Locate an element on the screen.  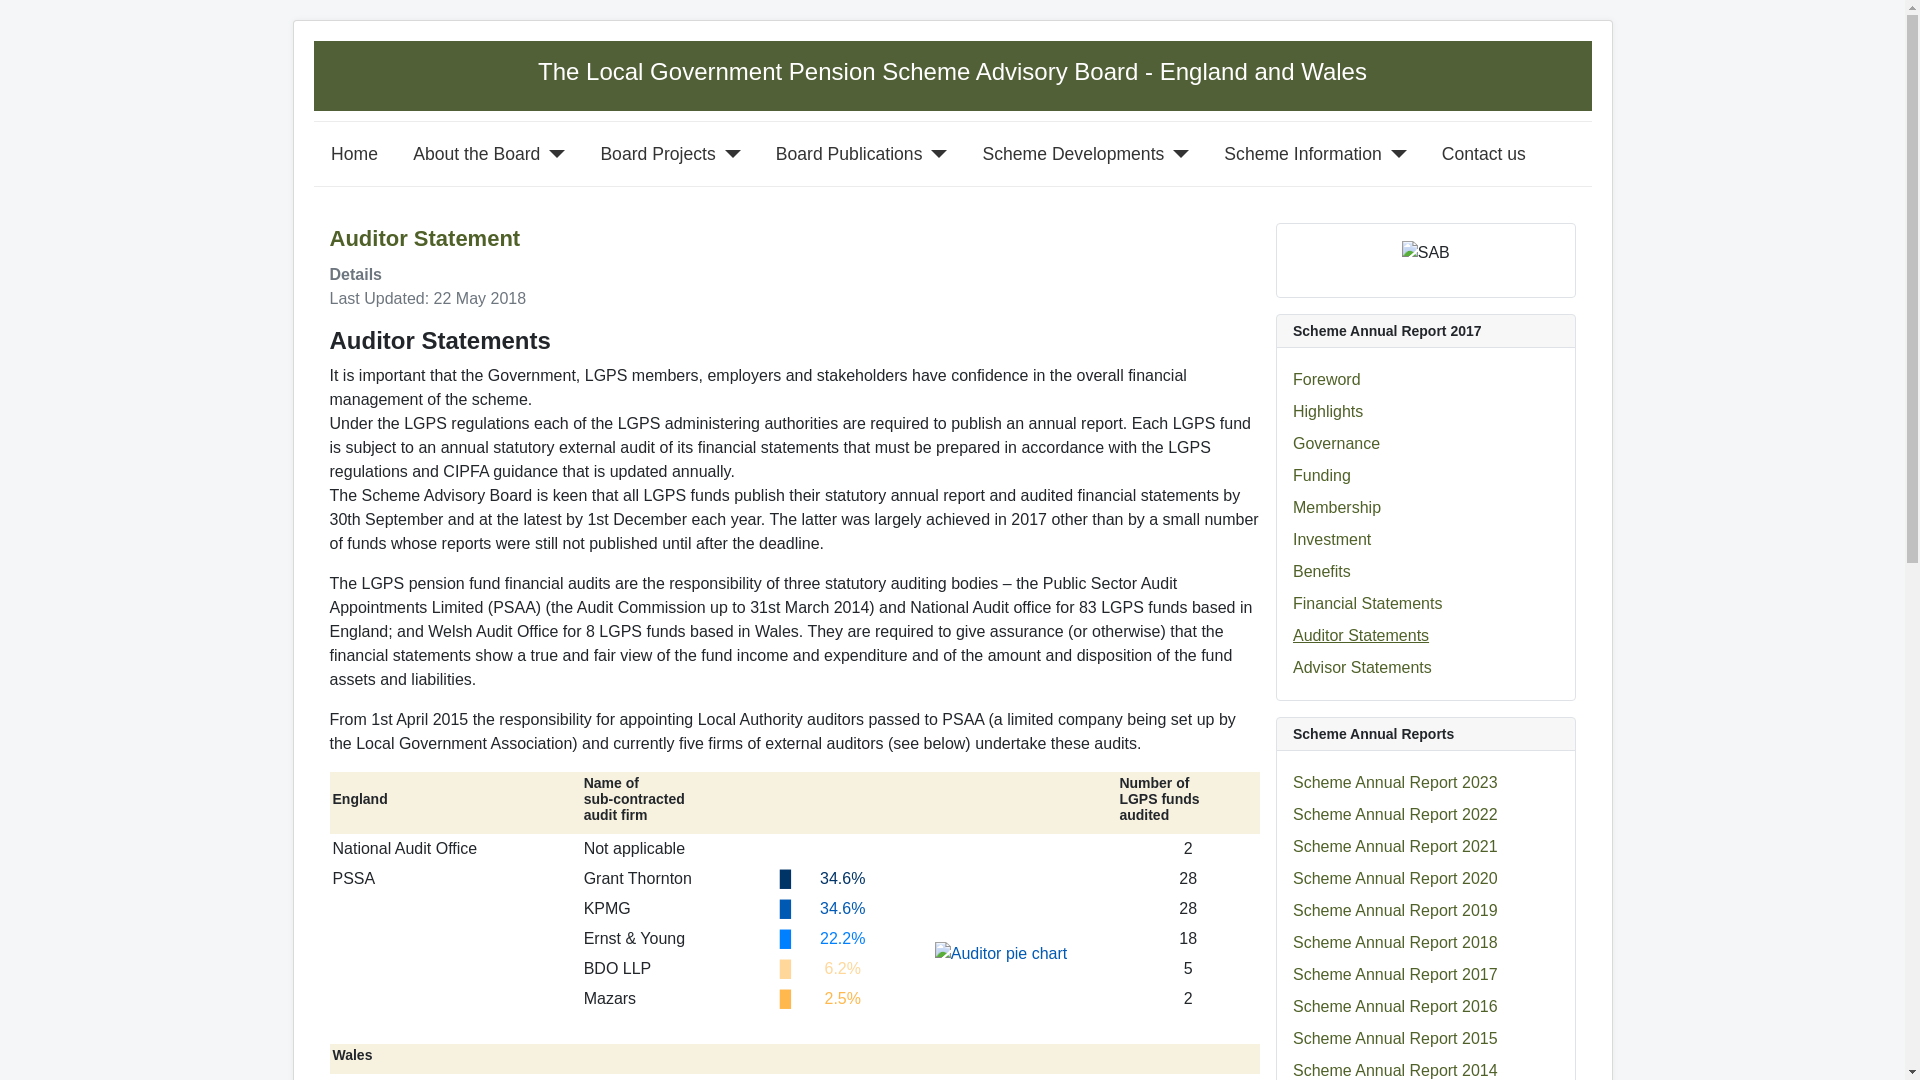
Board Projects is located at coordinates (656, 154).